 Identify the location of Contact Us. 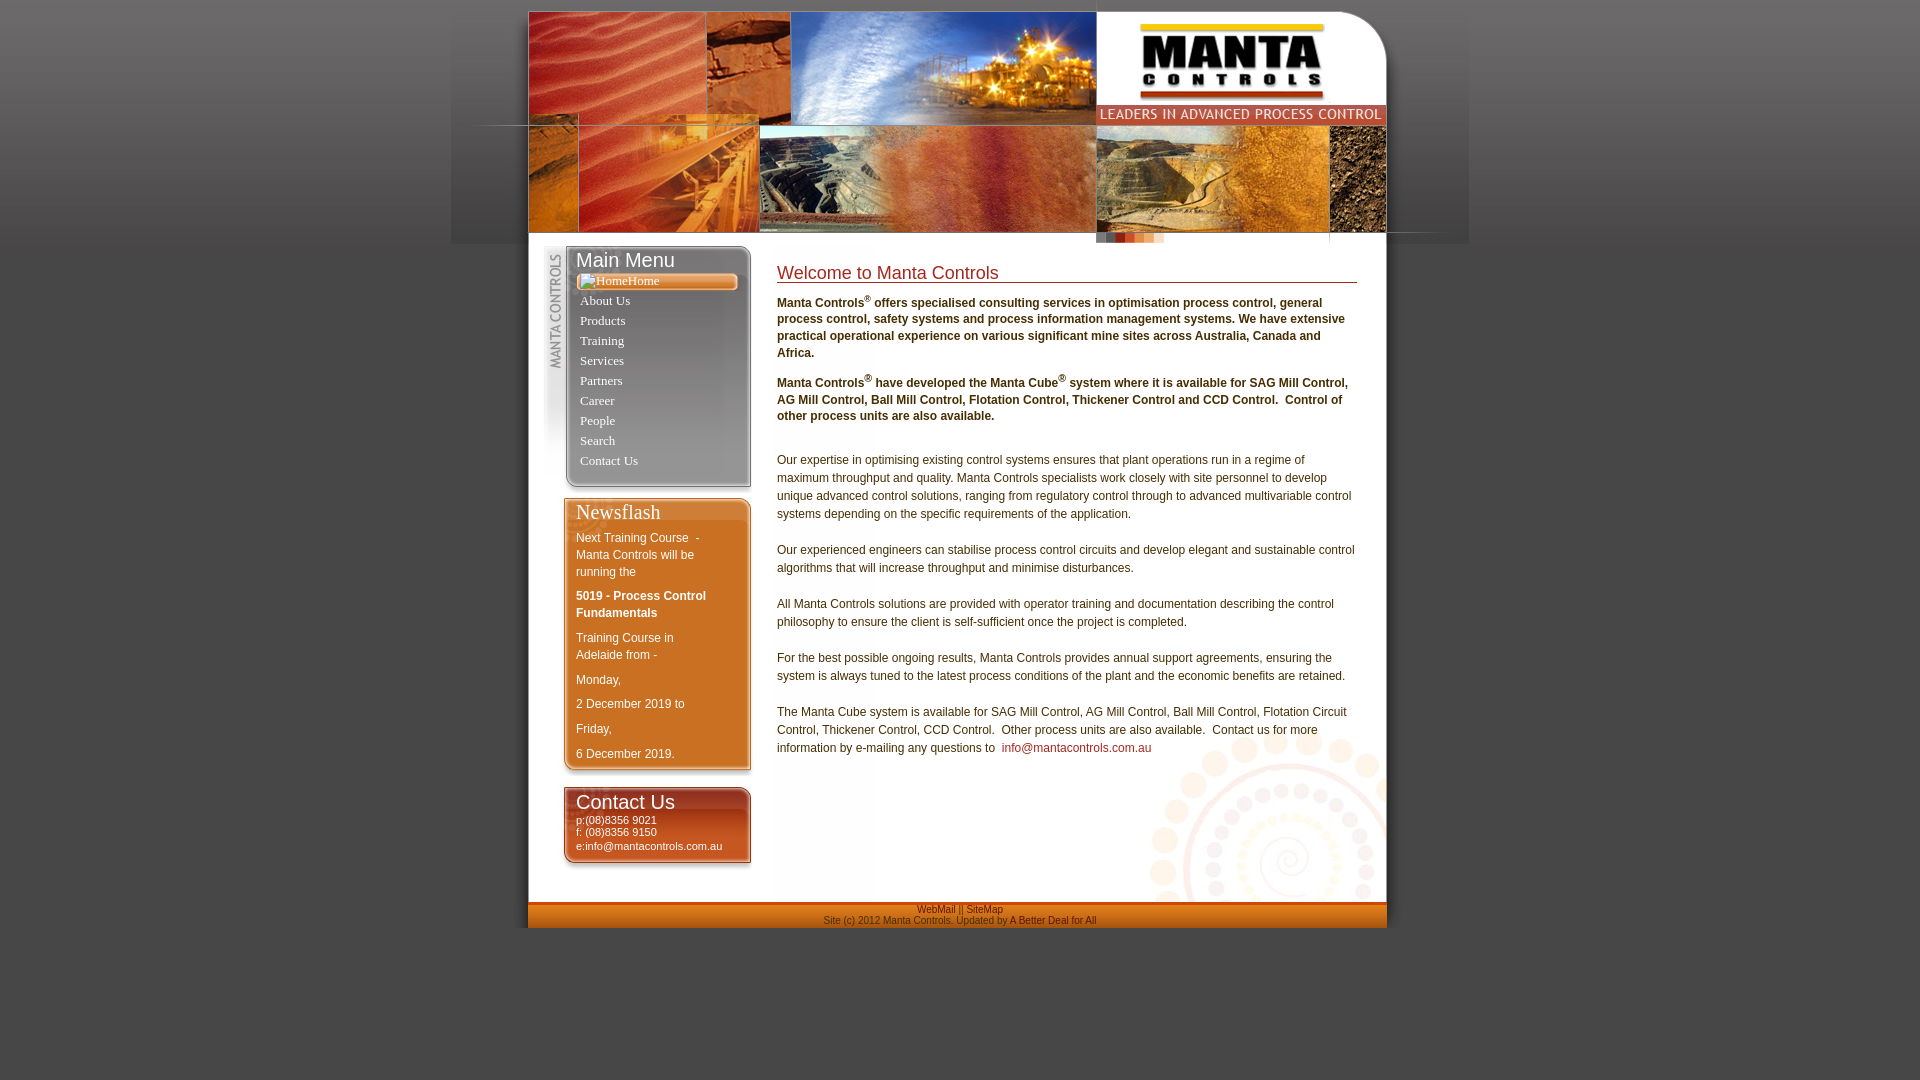
(658, 462).